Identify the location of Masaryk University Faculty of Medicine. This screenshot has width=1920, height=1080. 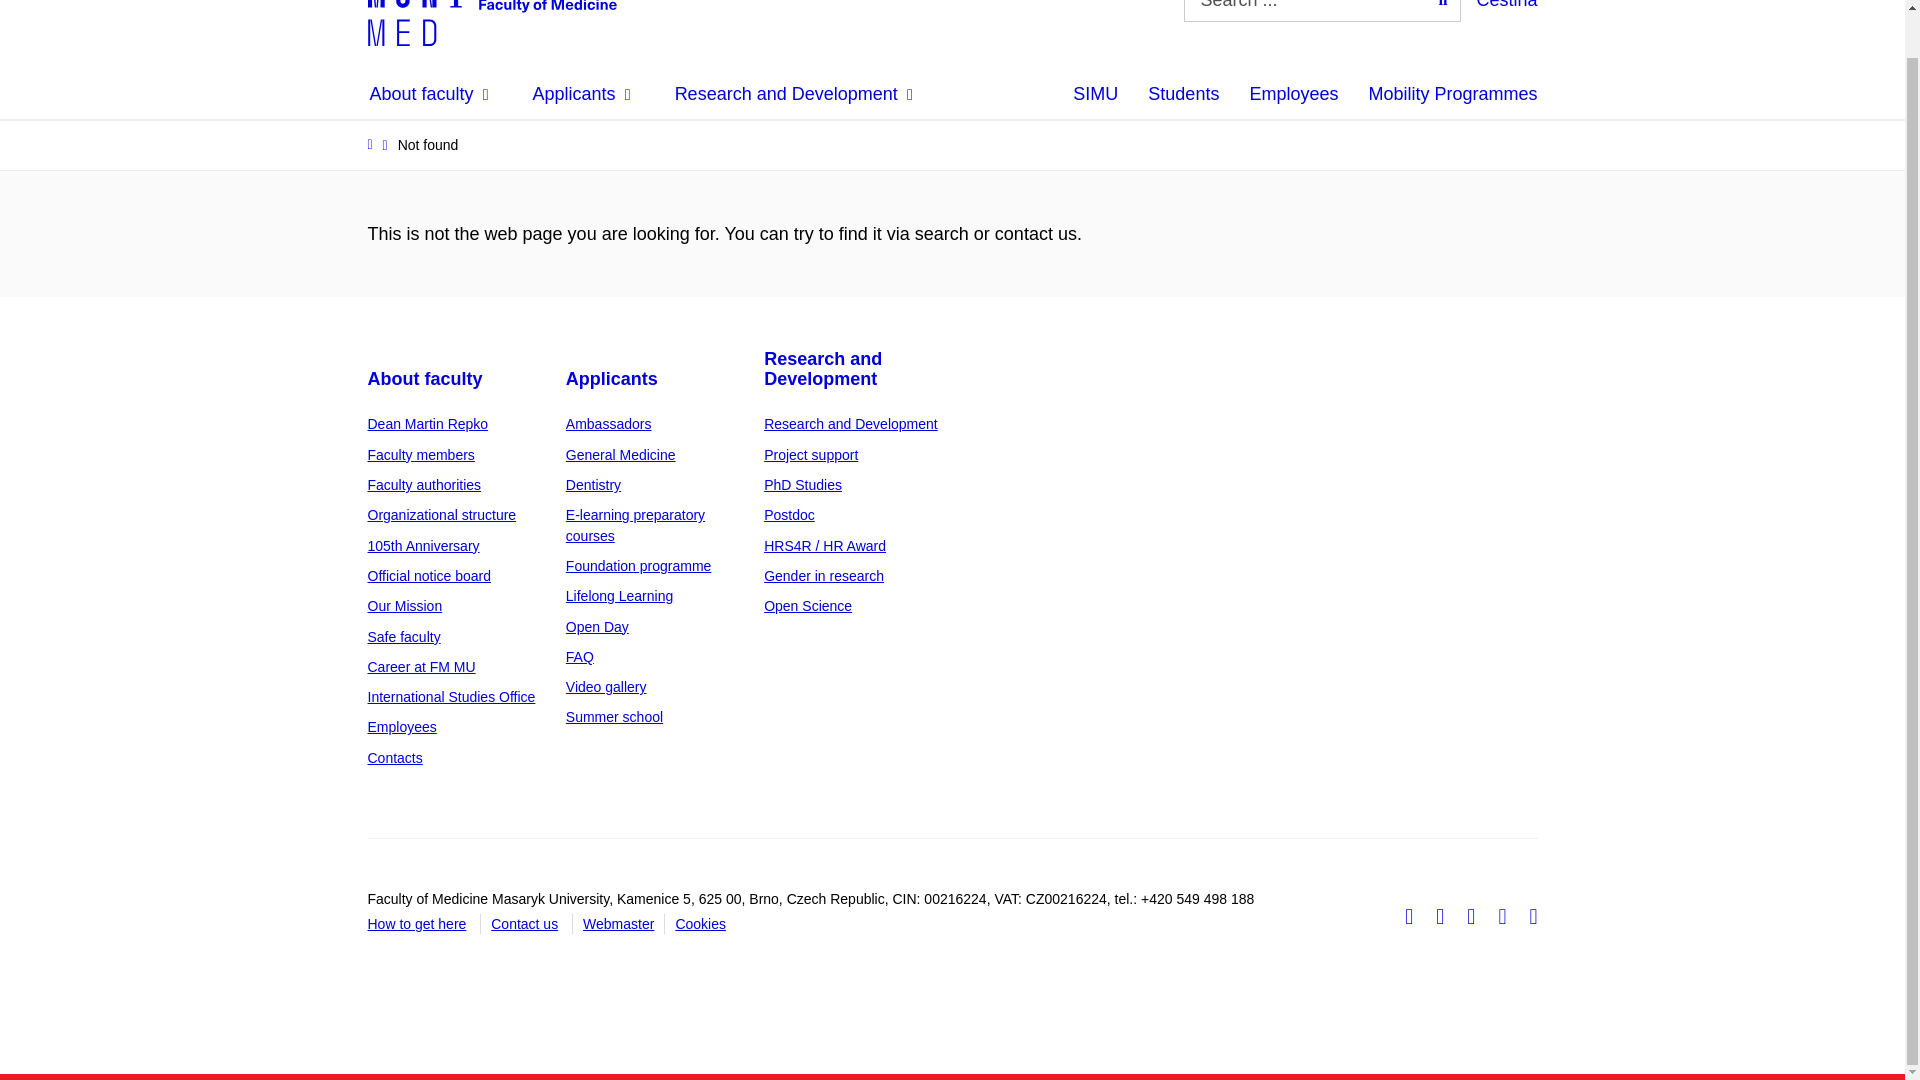
(492, 23).